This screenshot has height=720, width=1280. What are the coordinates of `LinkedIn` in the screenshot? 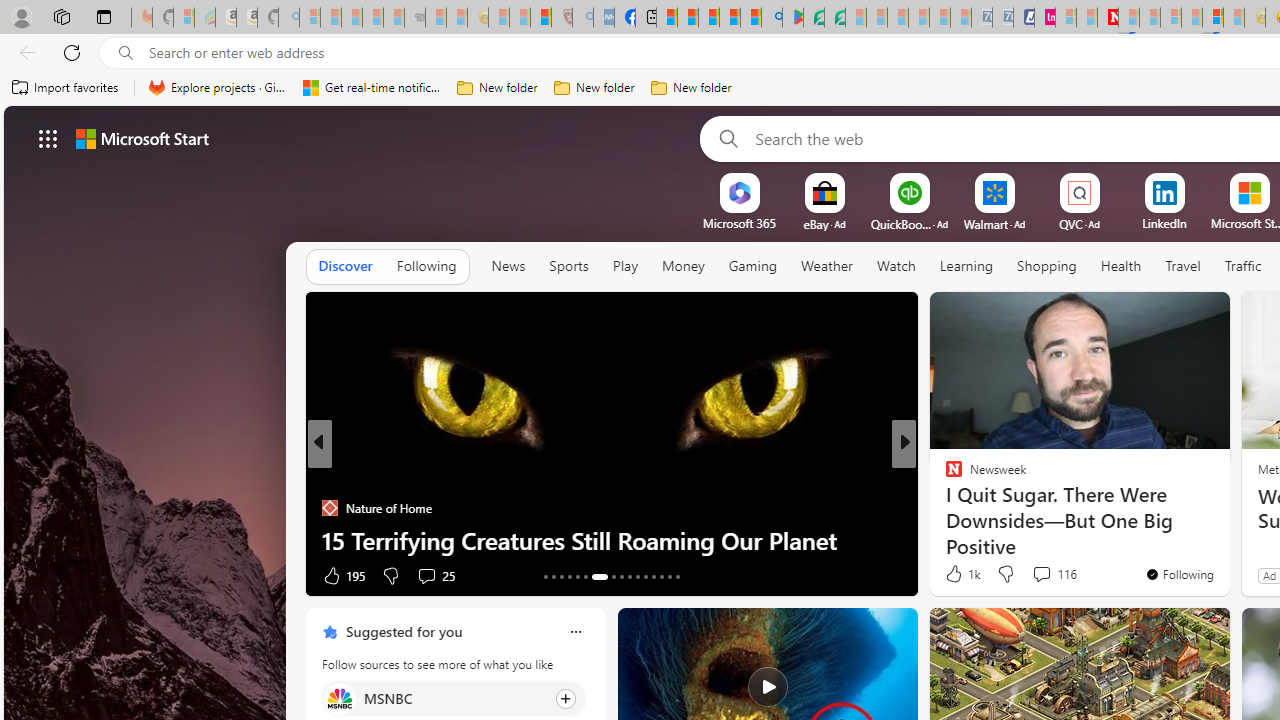 It's located at (1164, 223).